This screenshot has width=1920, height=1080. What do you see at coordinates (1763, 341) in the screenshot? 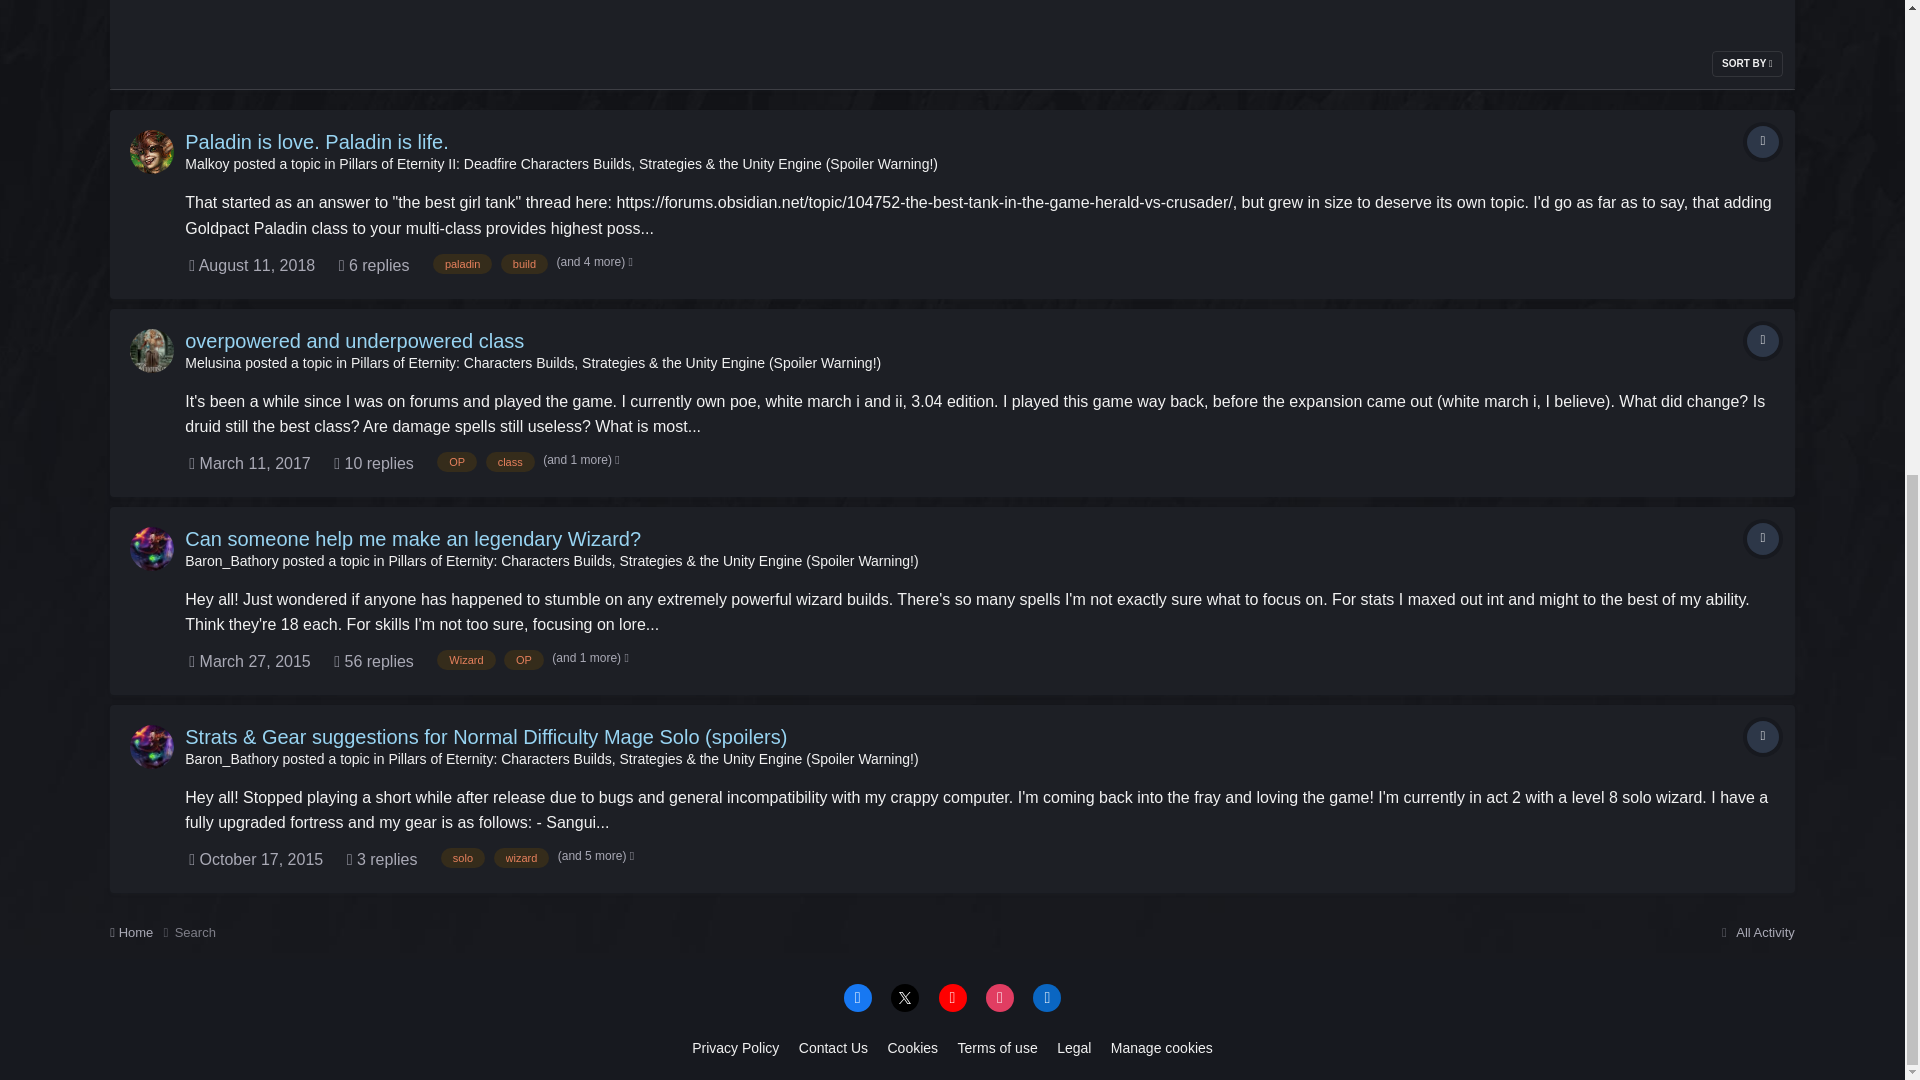
I see `Topic` at bounding box center [1763, 341].